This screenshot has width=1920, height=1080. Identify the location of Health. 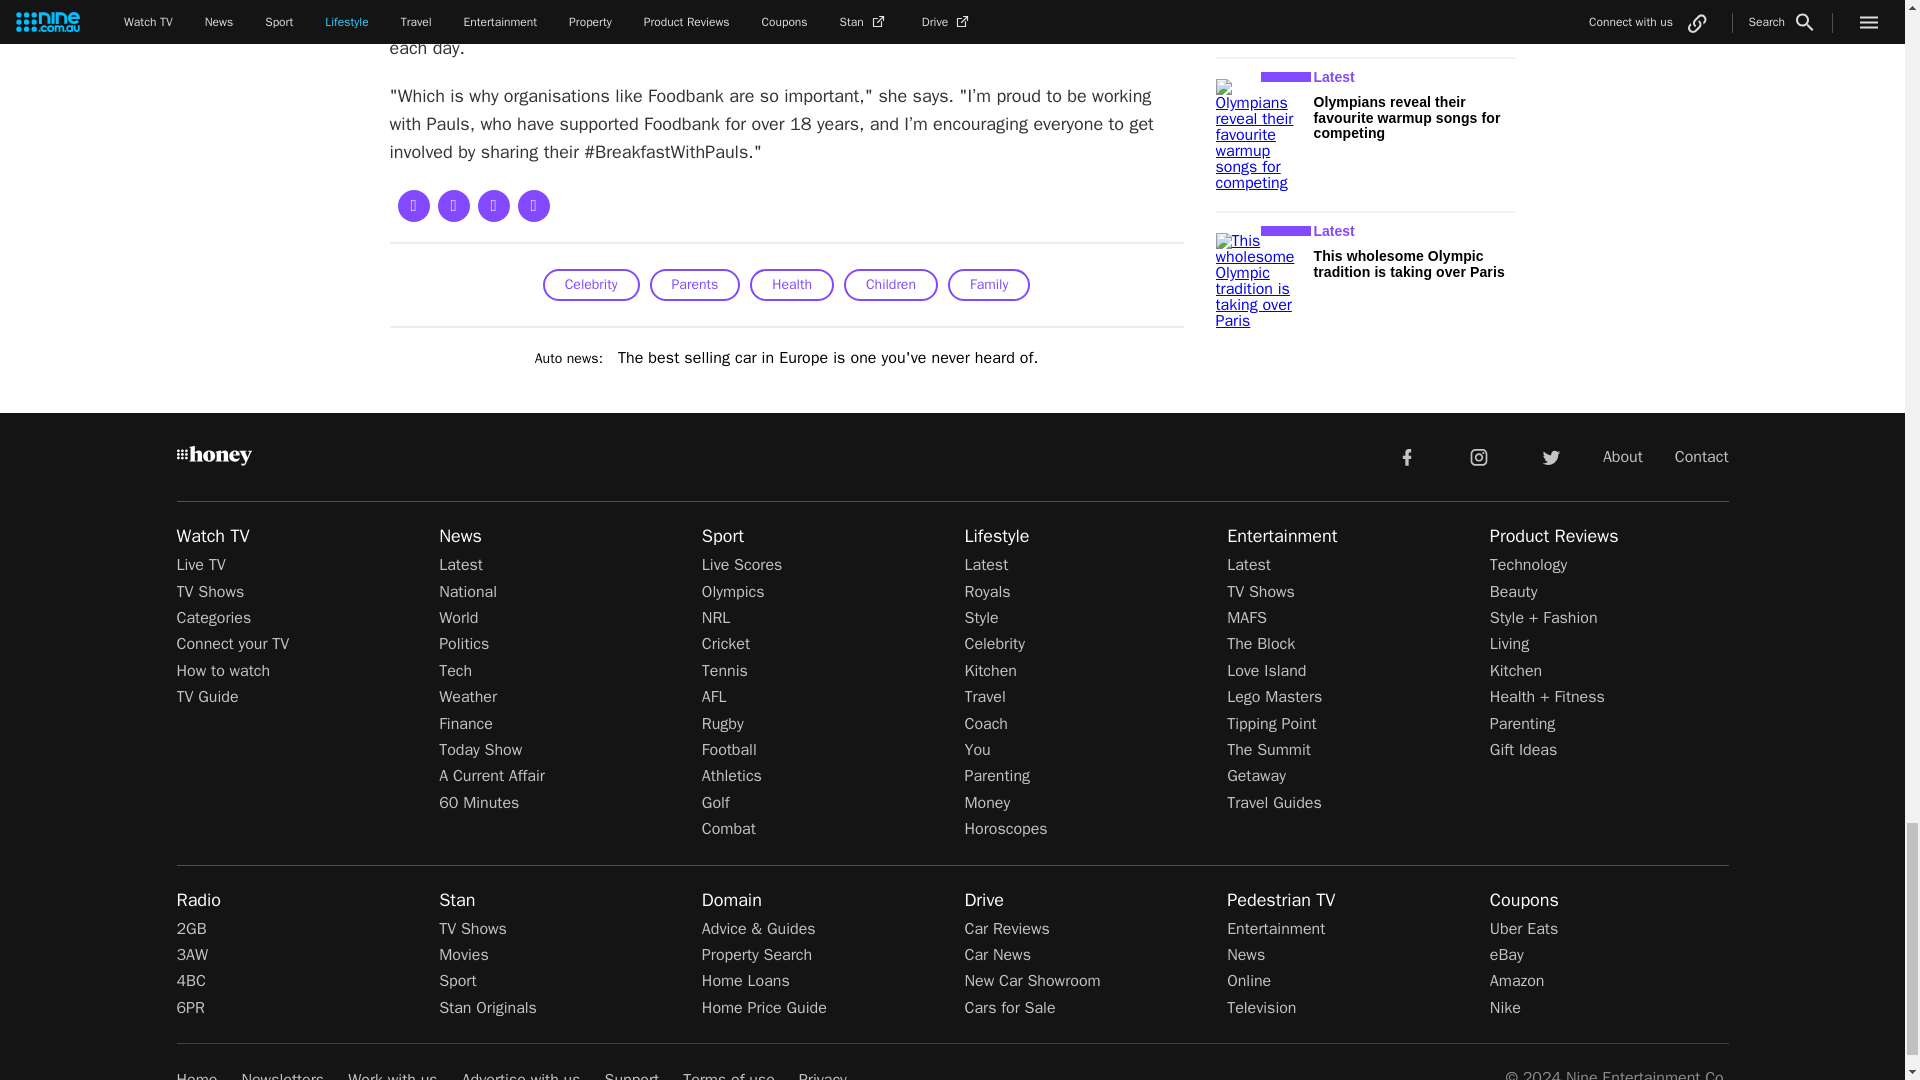
(792, 284).